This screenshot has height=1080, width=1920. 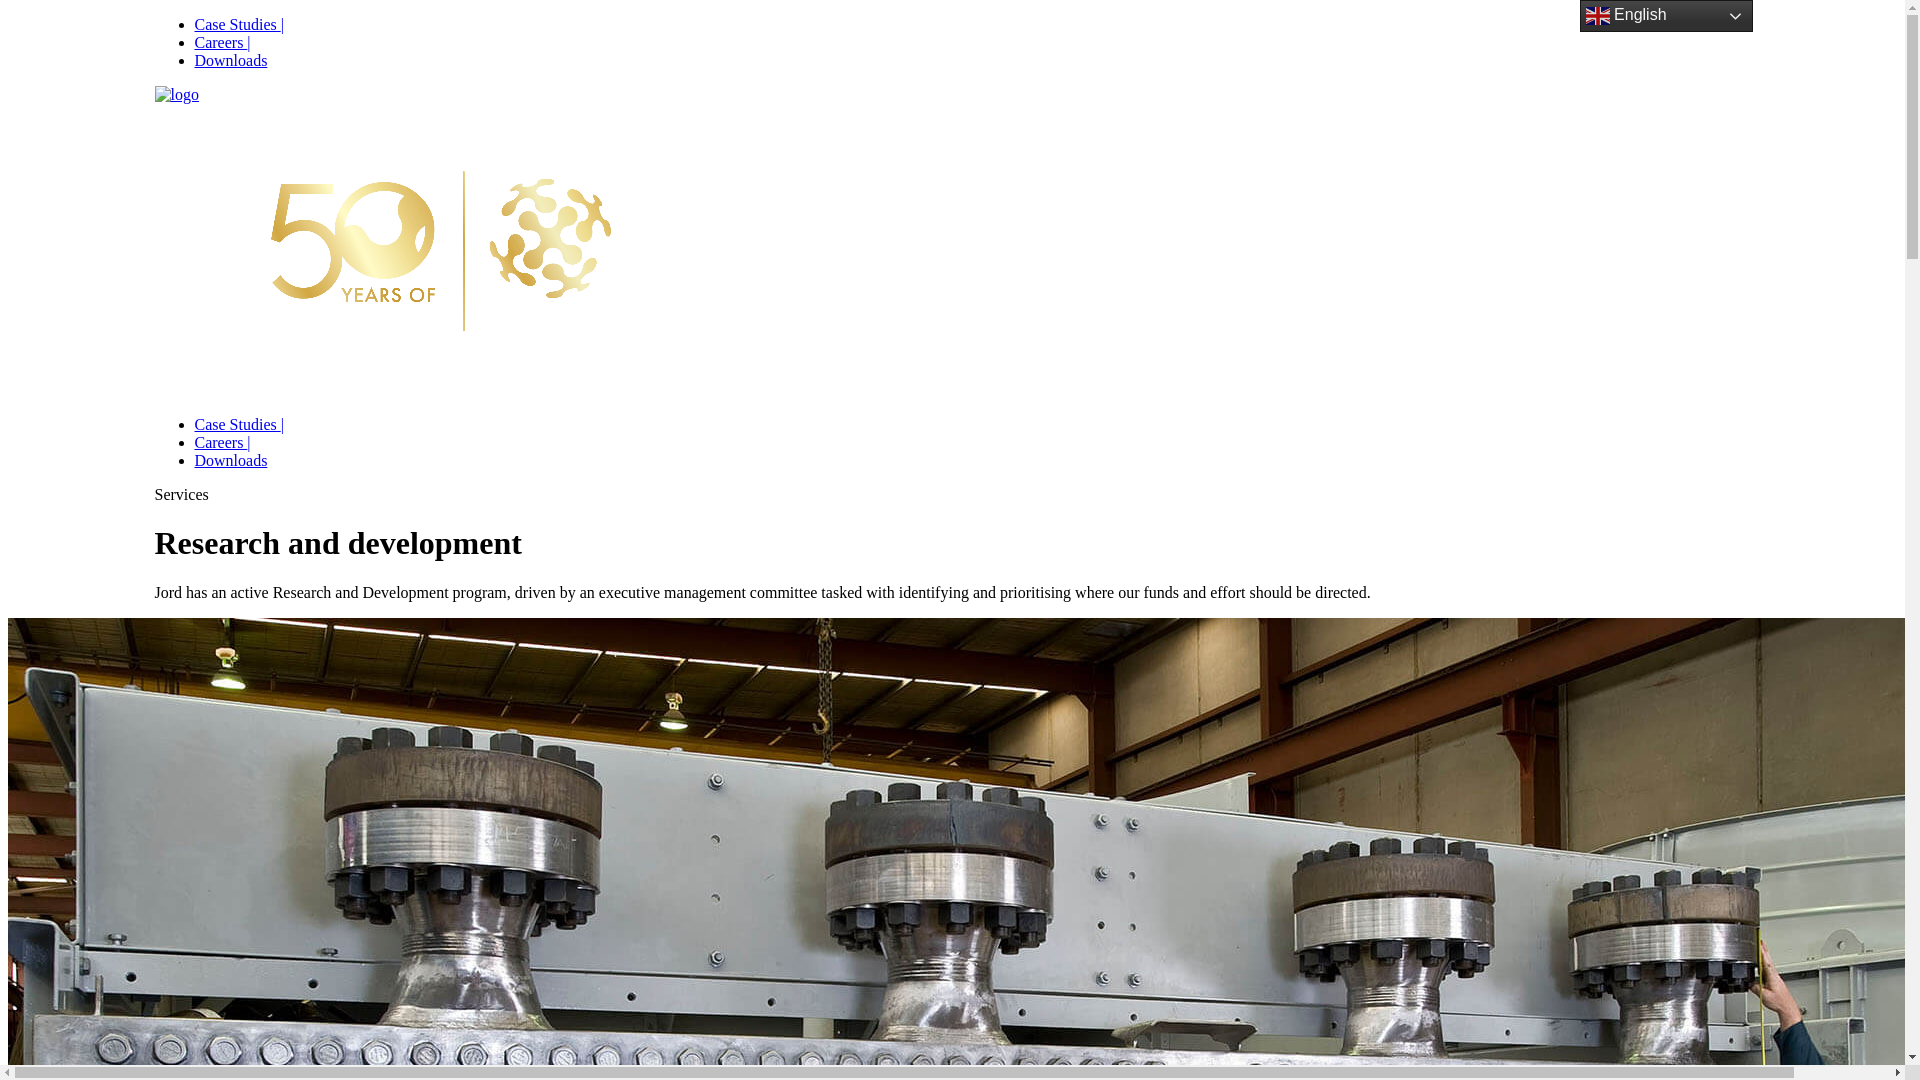 I want to click on Downloads, so click(x=230, y=60).